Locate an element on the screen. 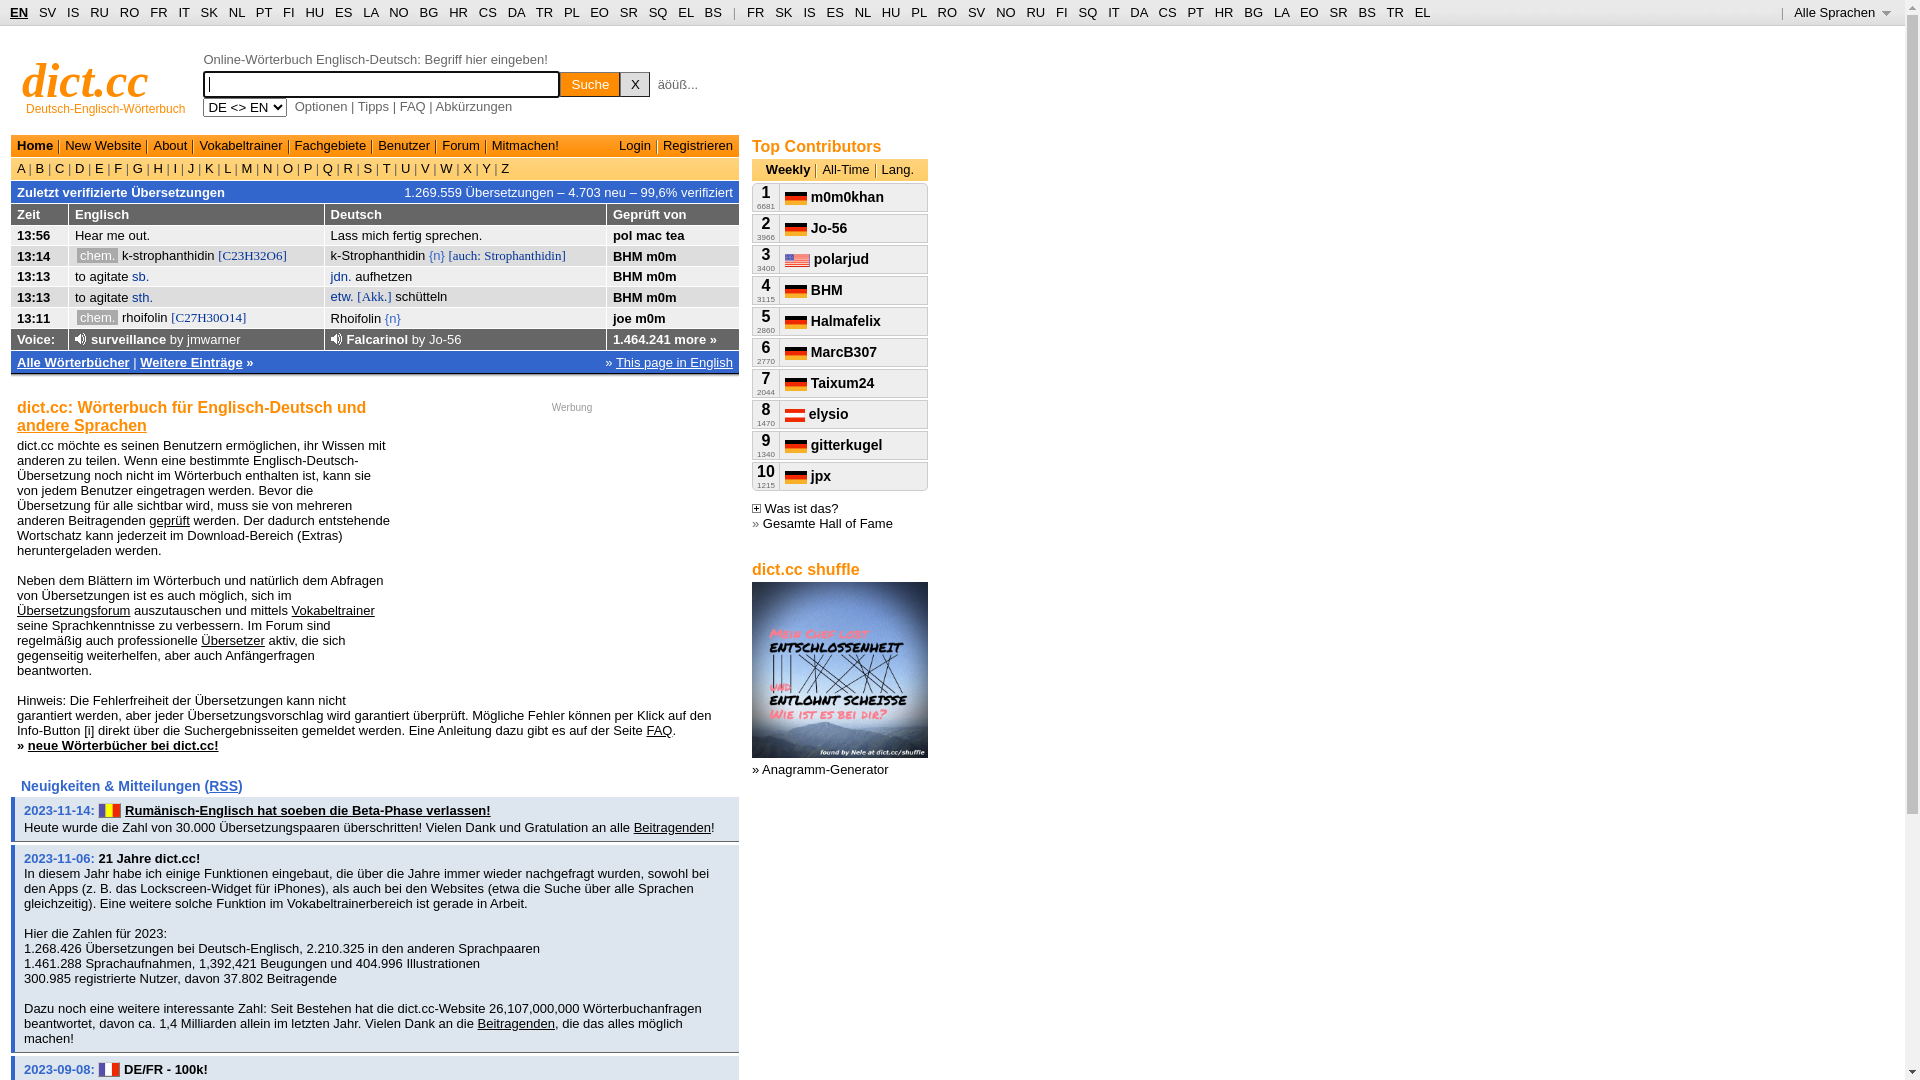 The image size is (1920, 1080). ES is located at coordinates (344, 12).